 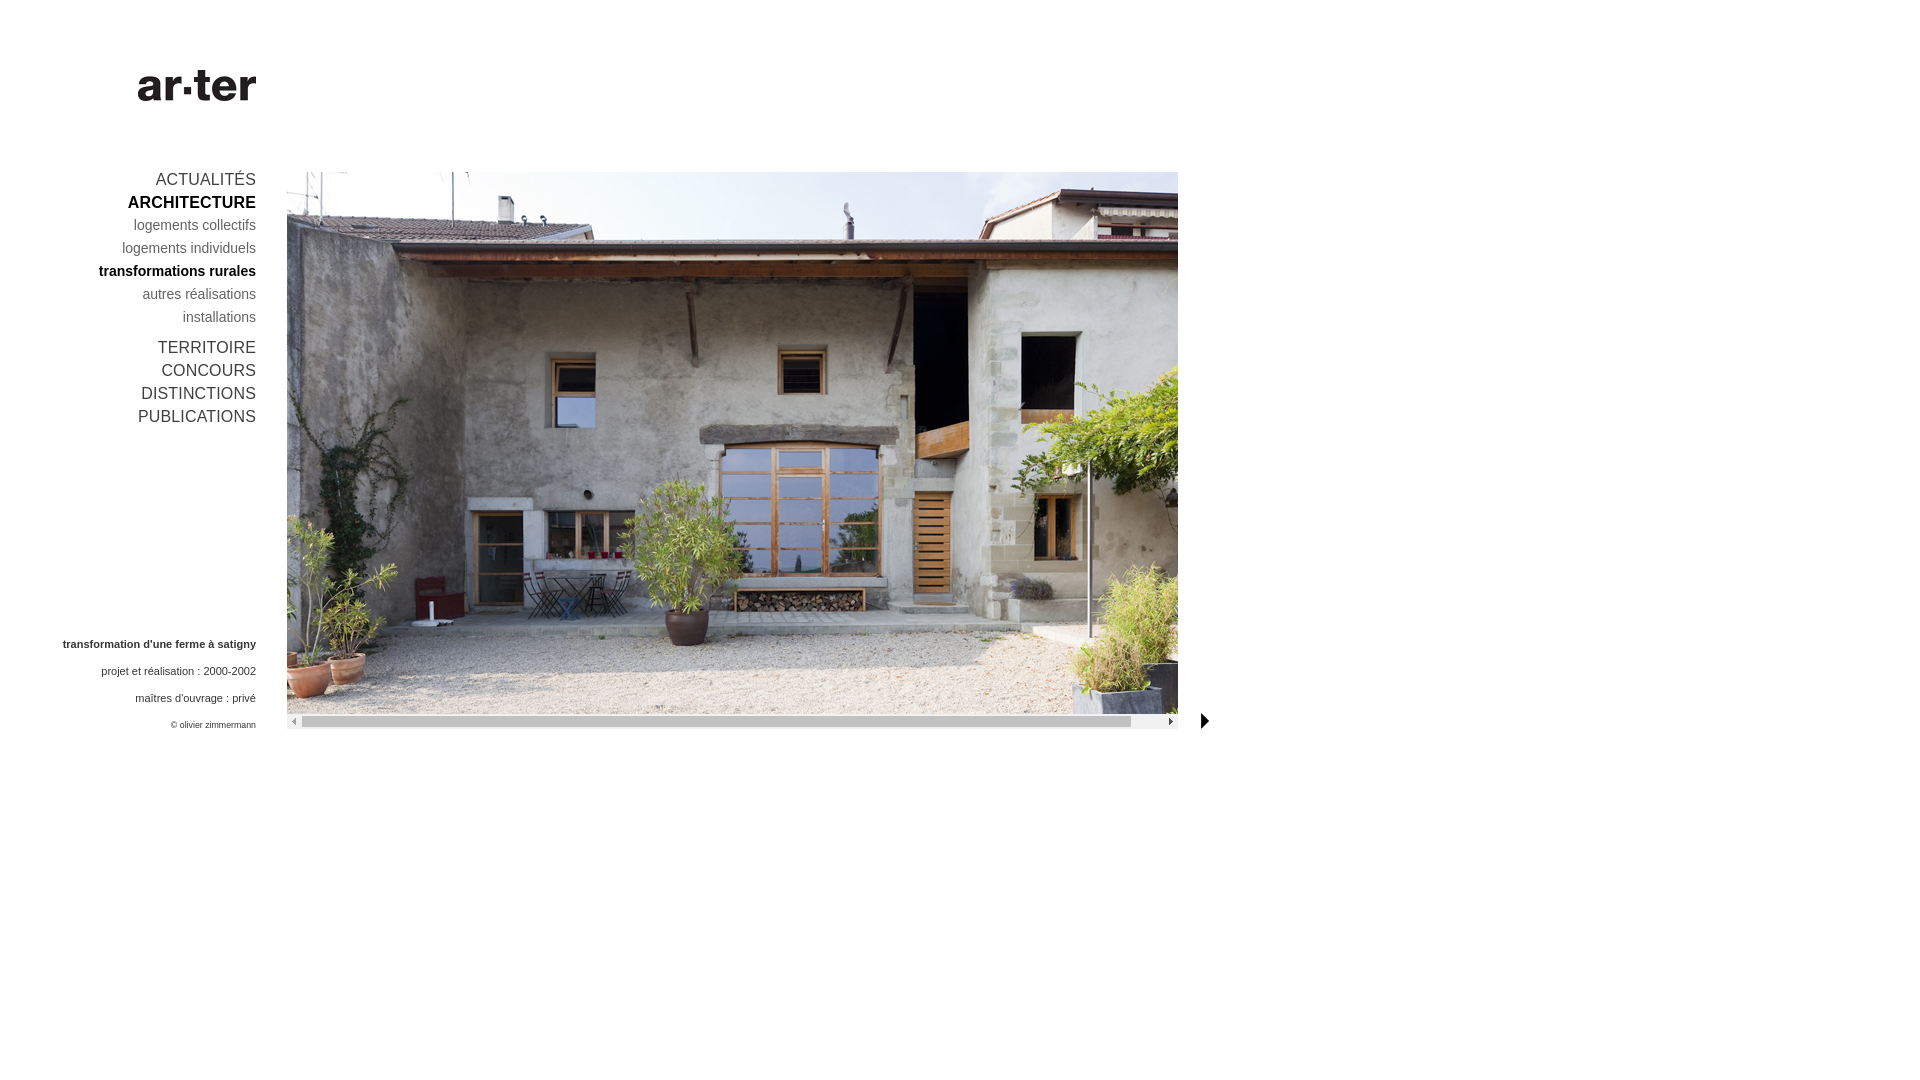 I want to click on DISTINCTIONS, so click(x=198, y=393).